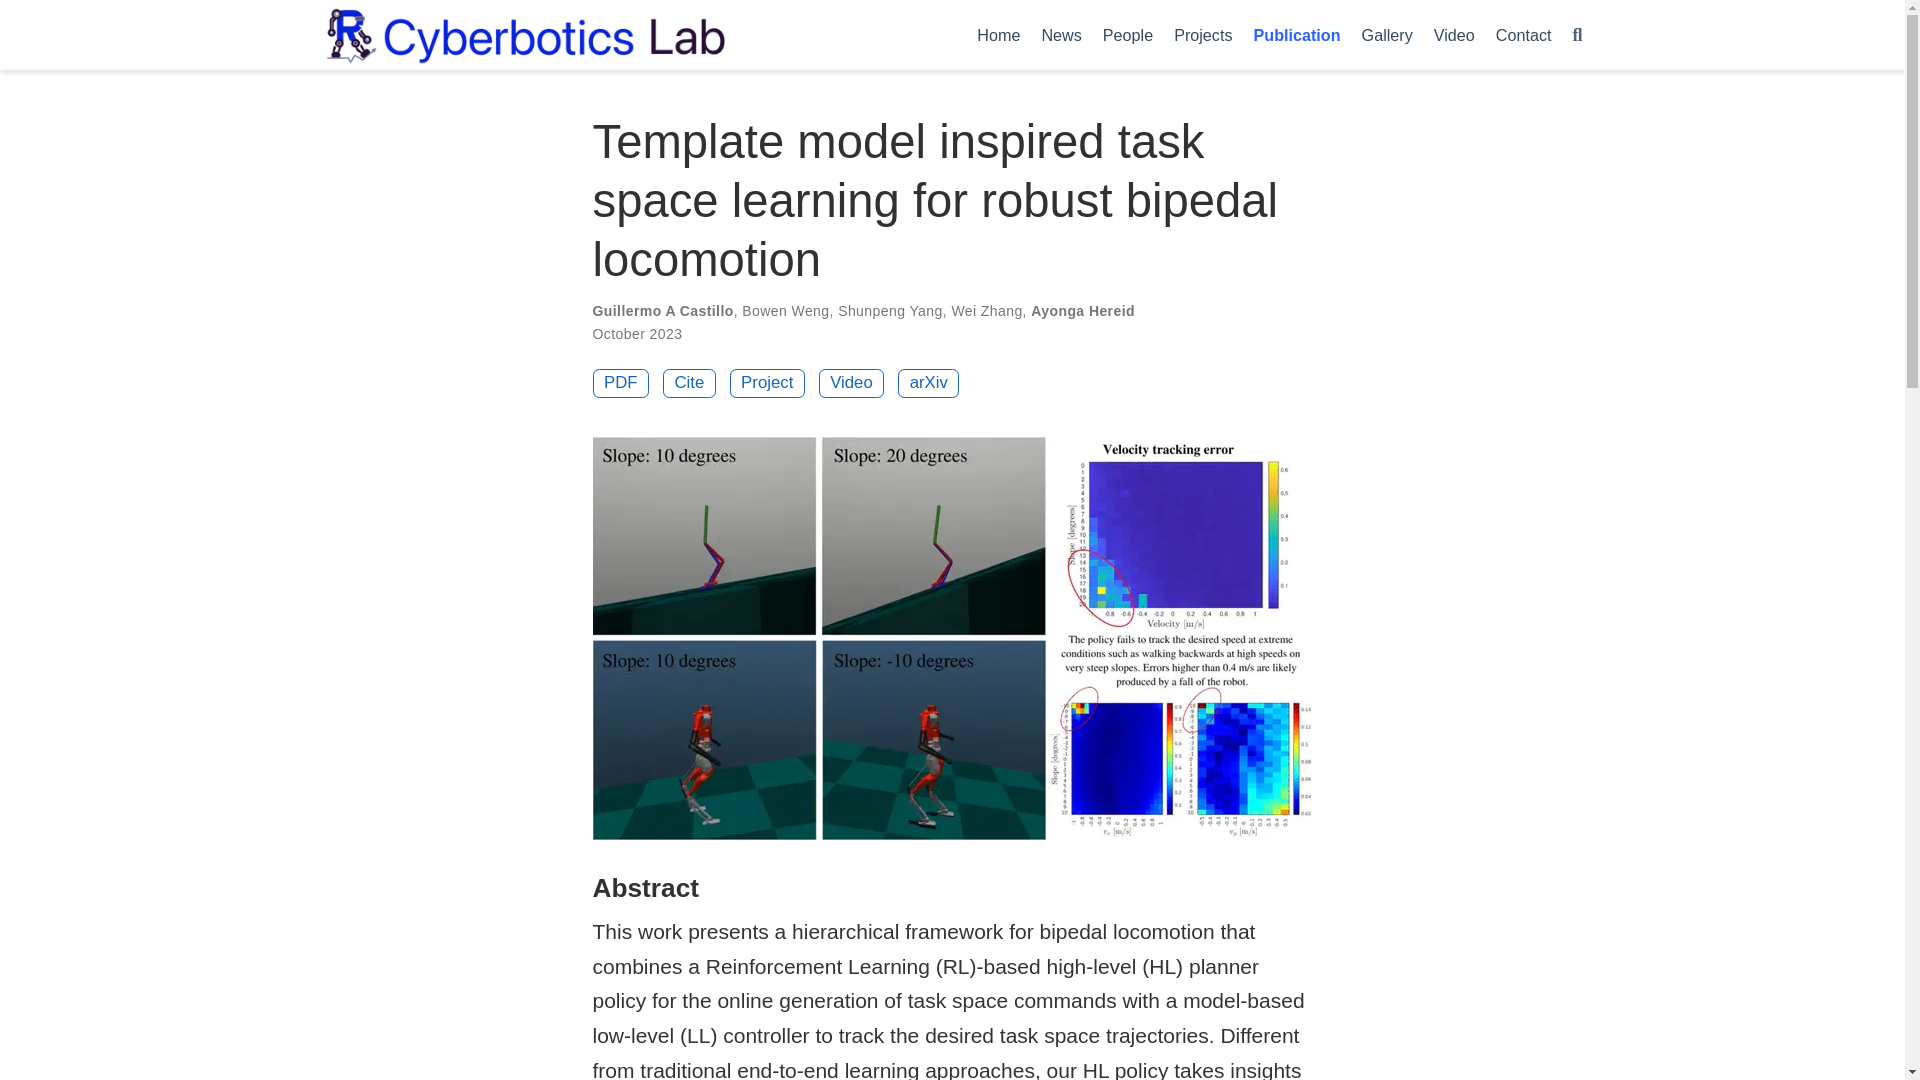  What do you see at coordinates (689, 384) in the screenshot?
I see `Cite` at bounding box center [689, 384].